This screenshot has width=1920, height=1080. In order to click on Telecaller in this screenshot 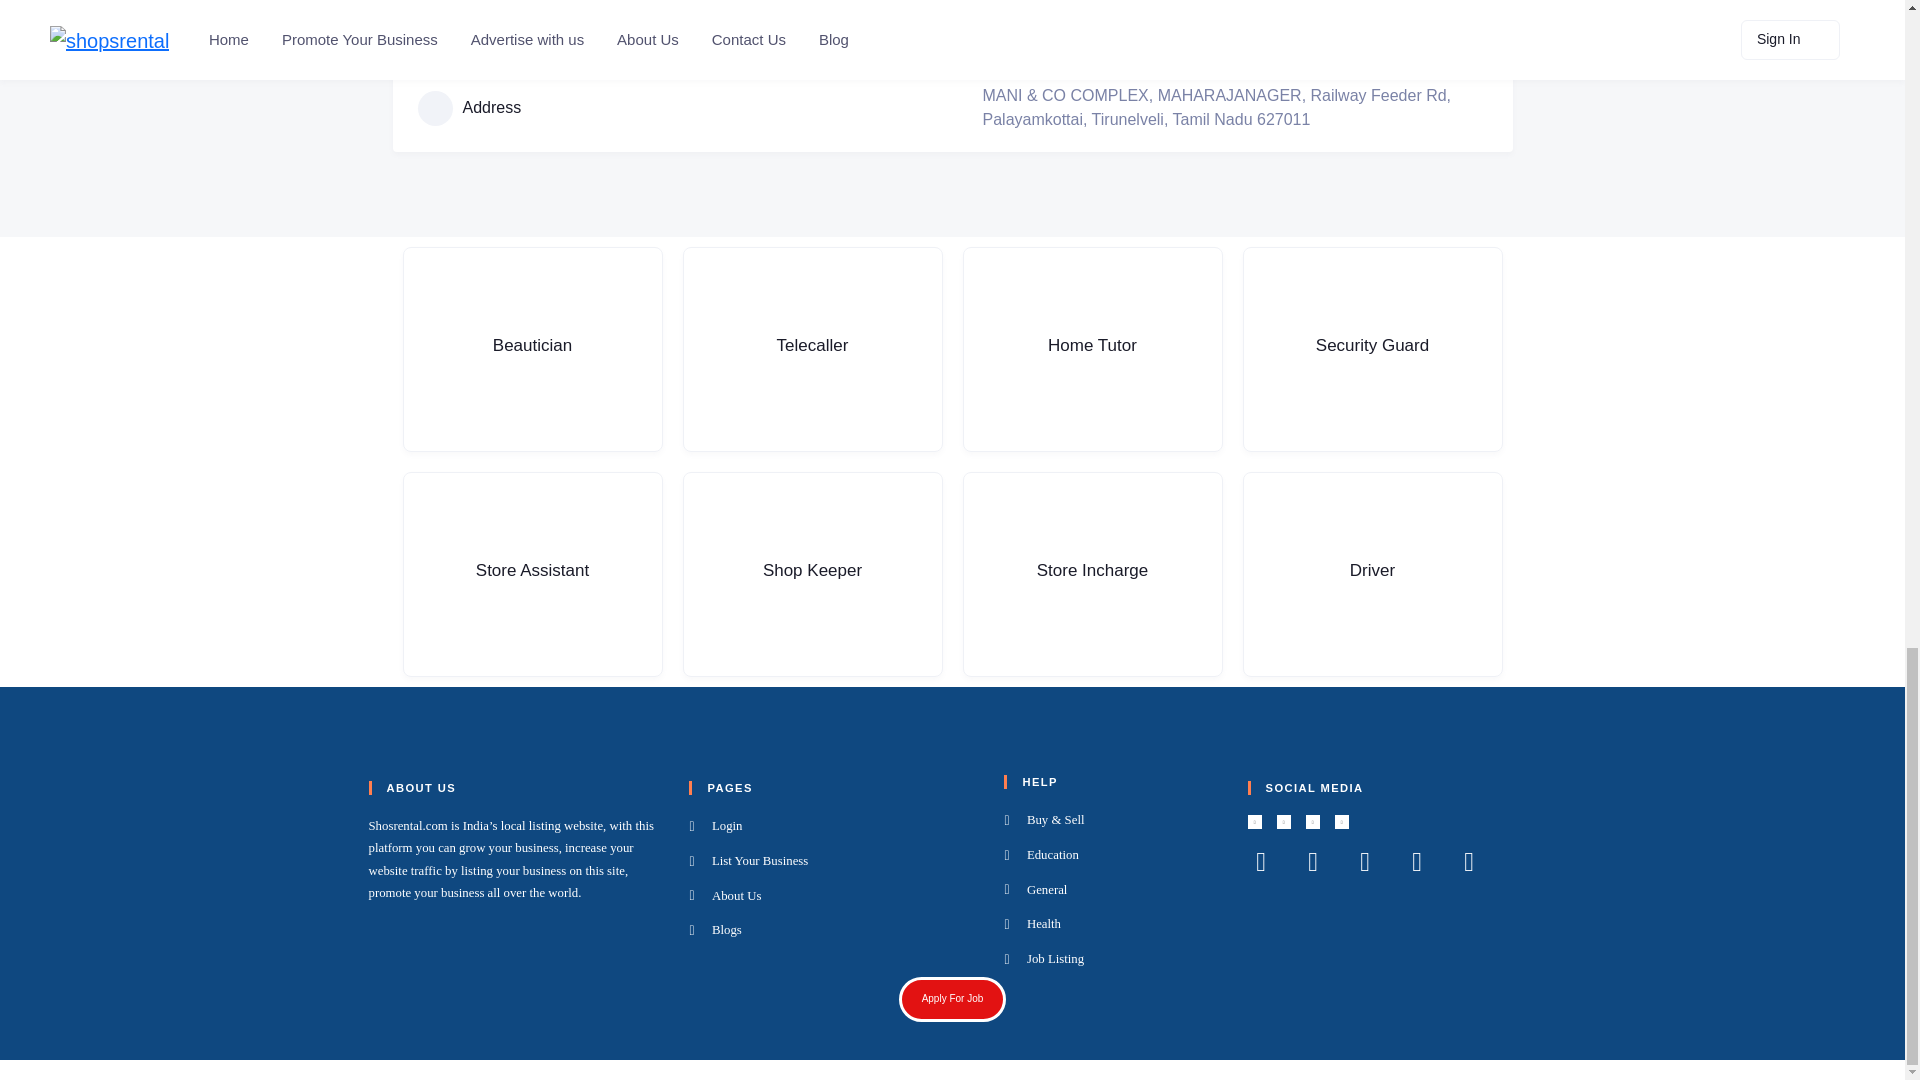, I will do `click(812, 350)`.